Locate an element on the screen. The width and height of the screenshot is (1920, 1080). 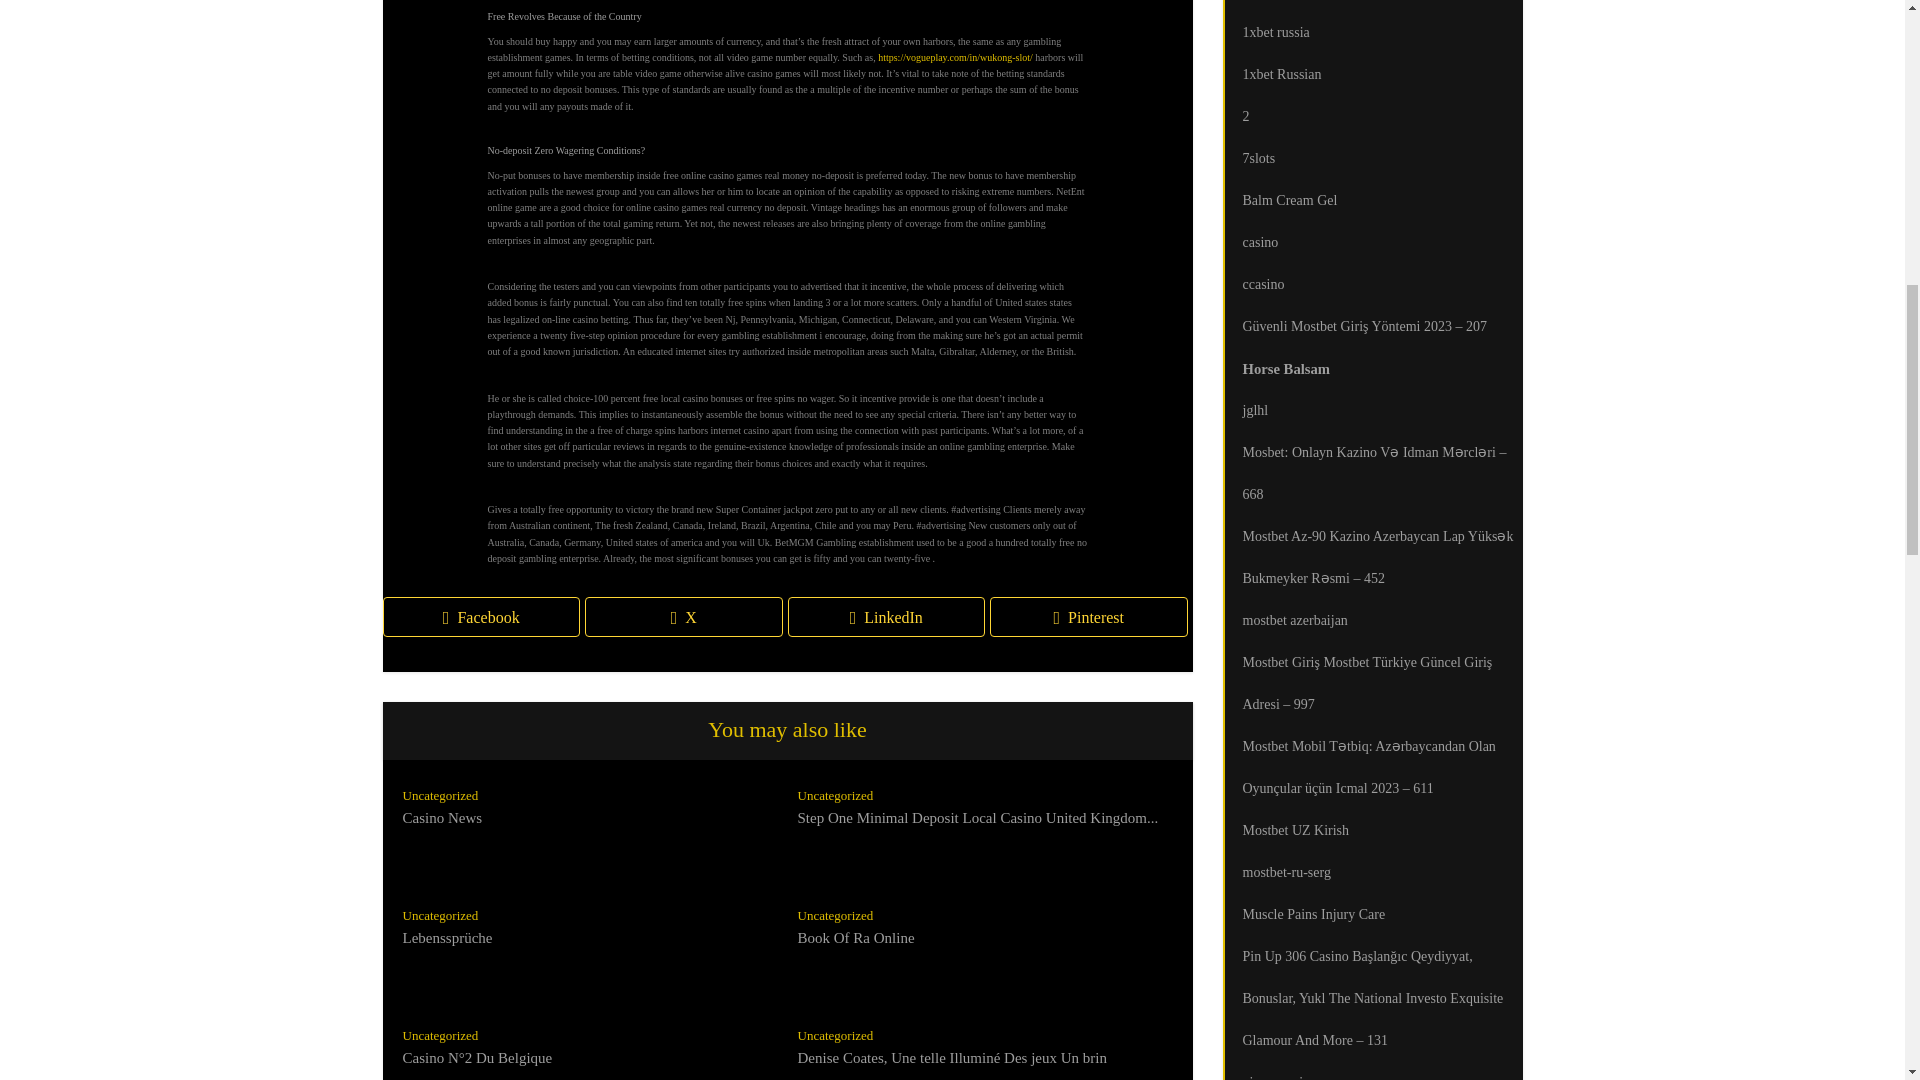
Facebook is located at coordinates (480, 617).